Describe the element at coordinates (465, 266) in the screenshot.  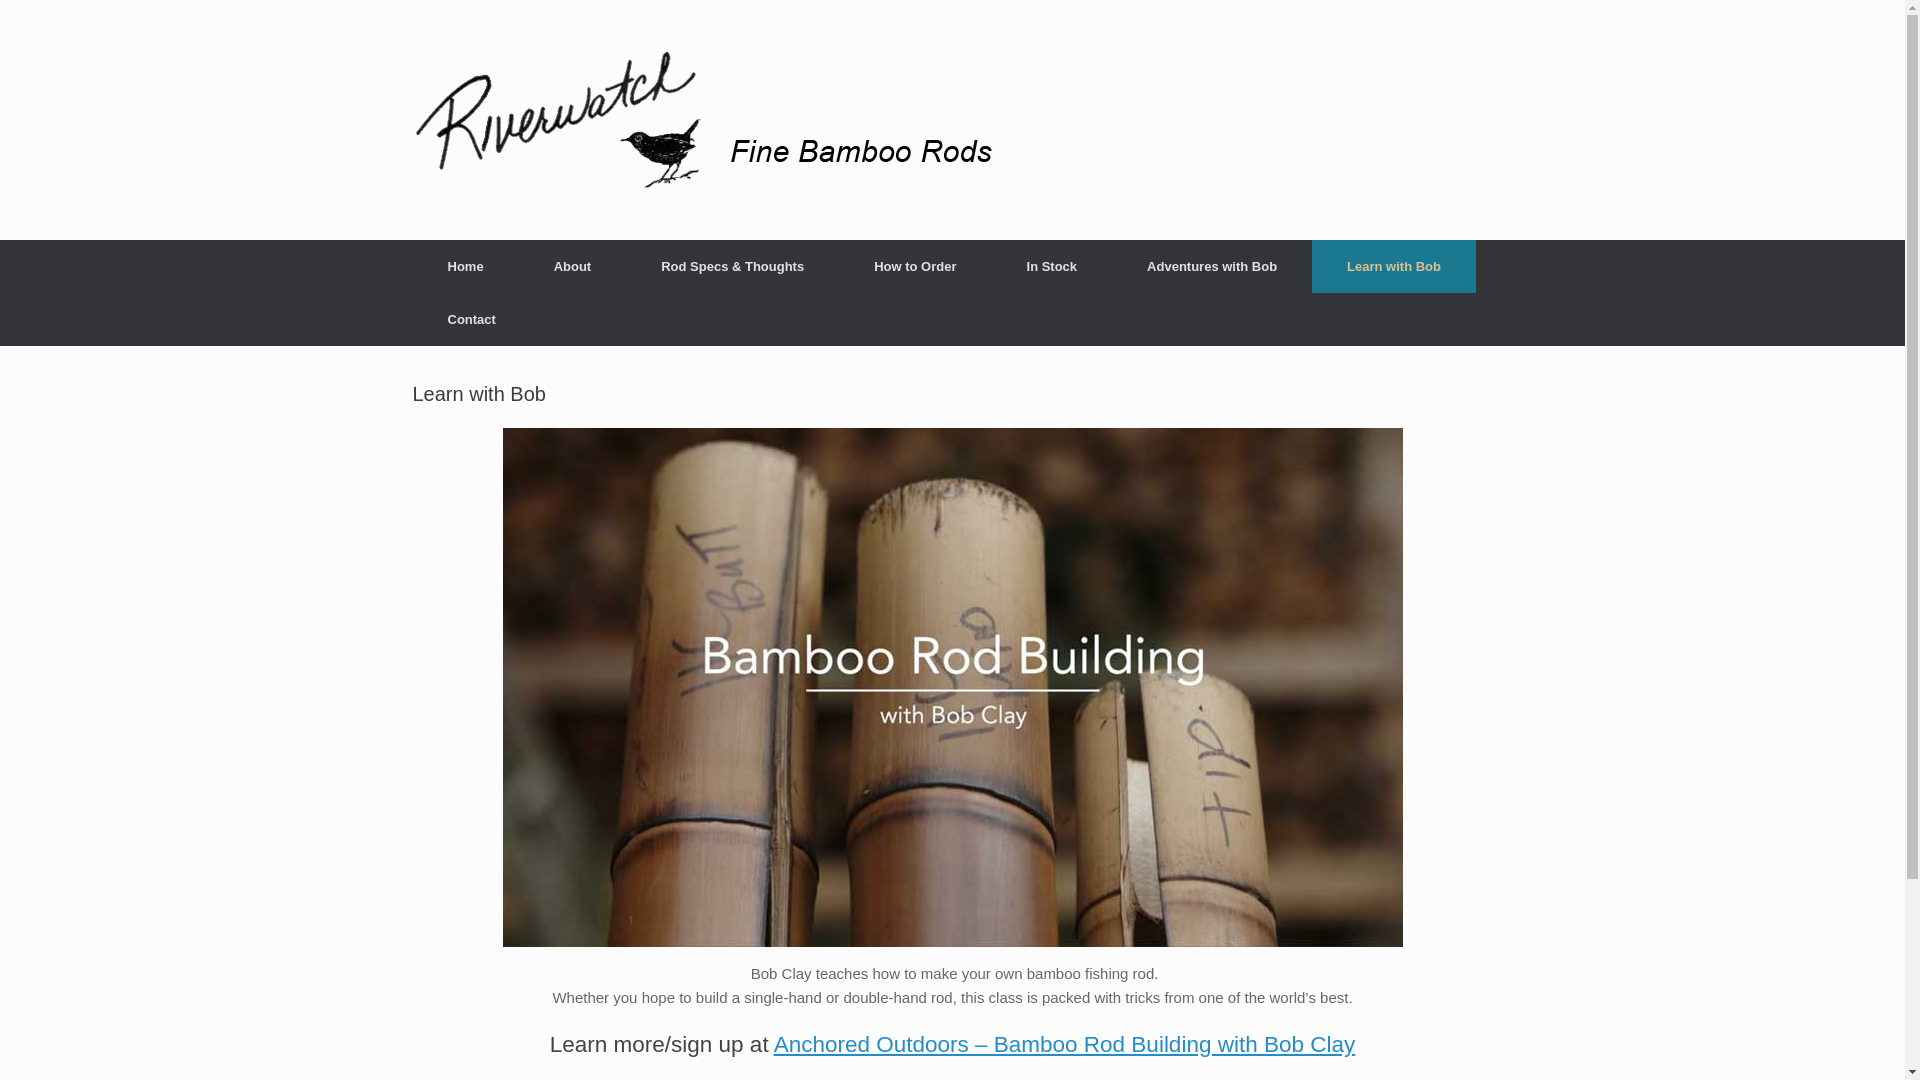
I see `Home` at that location.